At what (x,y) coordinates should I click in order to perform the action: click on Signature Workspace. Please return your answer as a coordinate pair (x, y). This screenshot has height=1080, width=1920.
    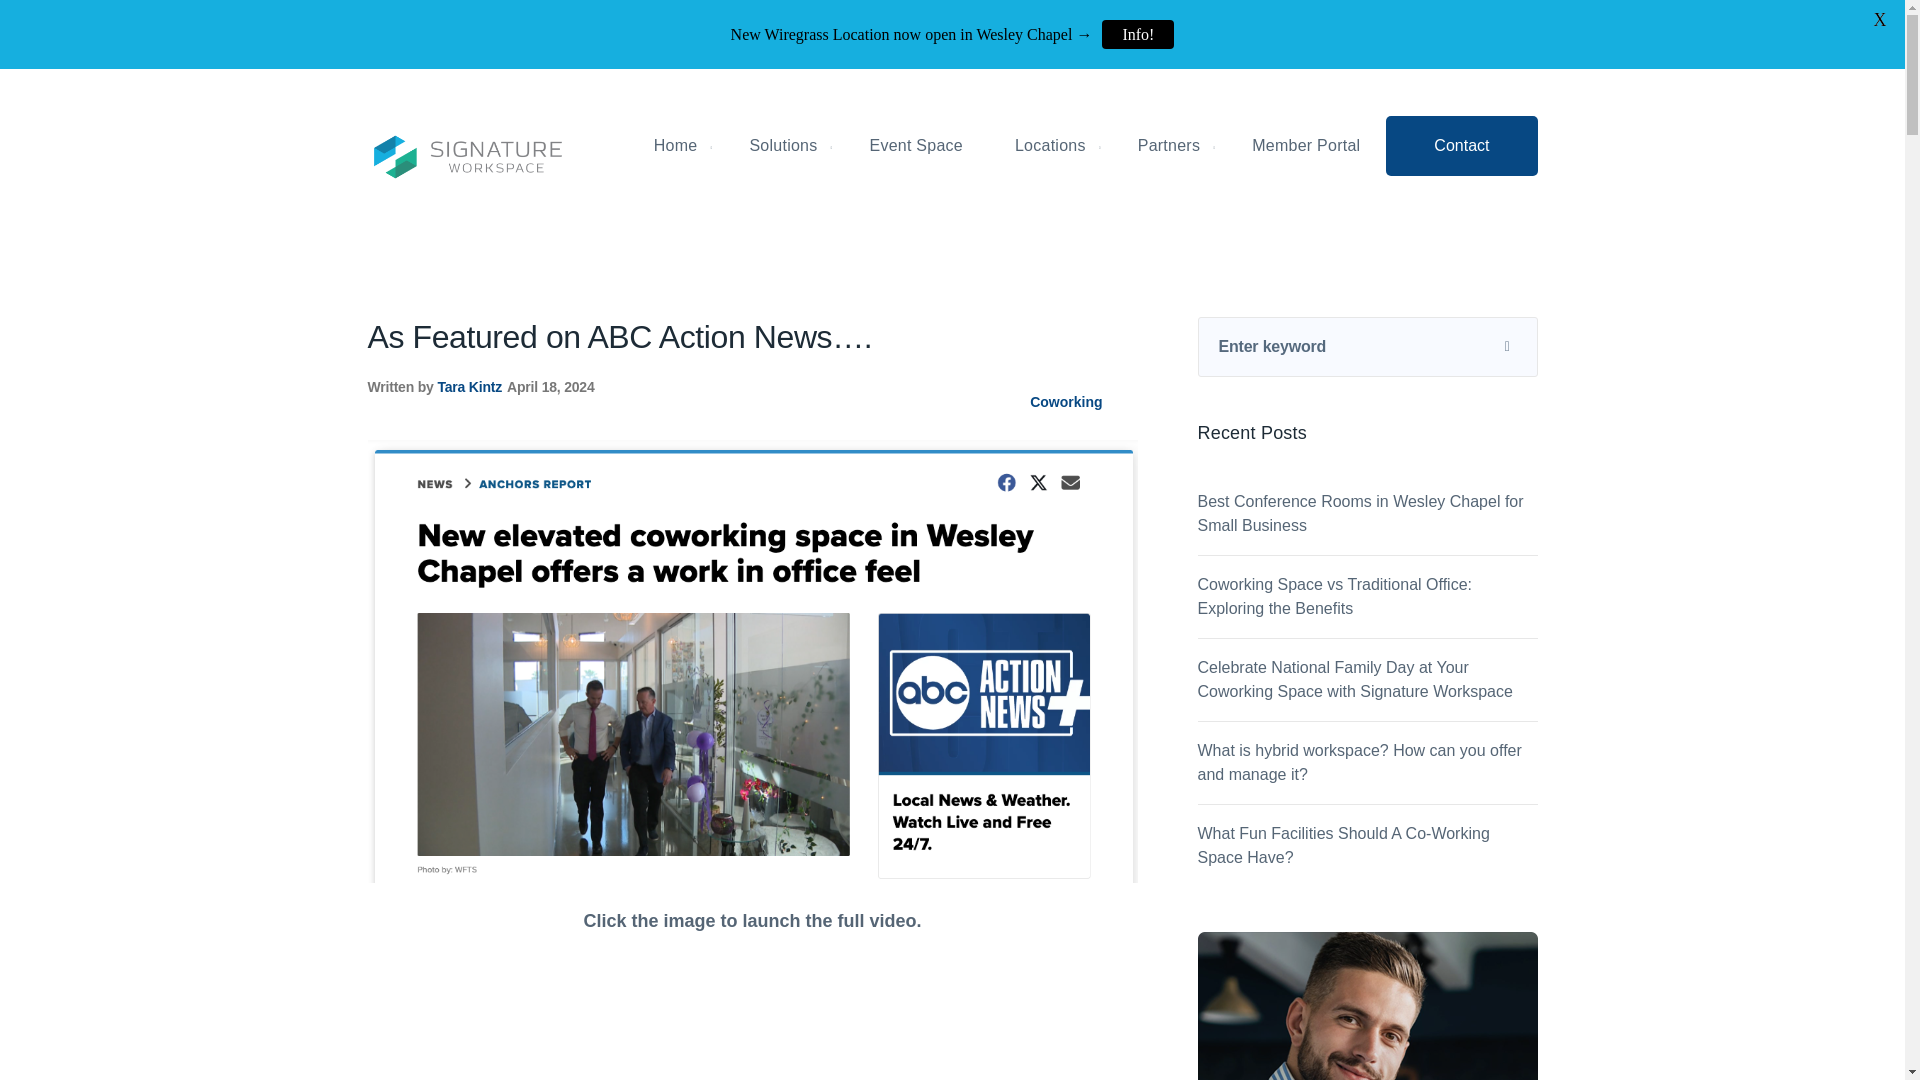
    Looking at the image, I should click on (468, 156).